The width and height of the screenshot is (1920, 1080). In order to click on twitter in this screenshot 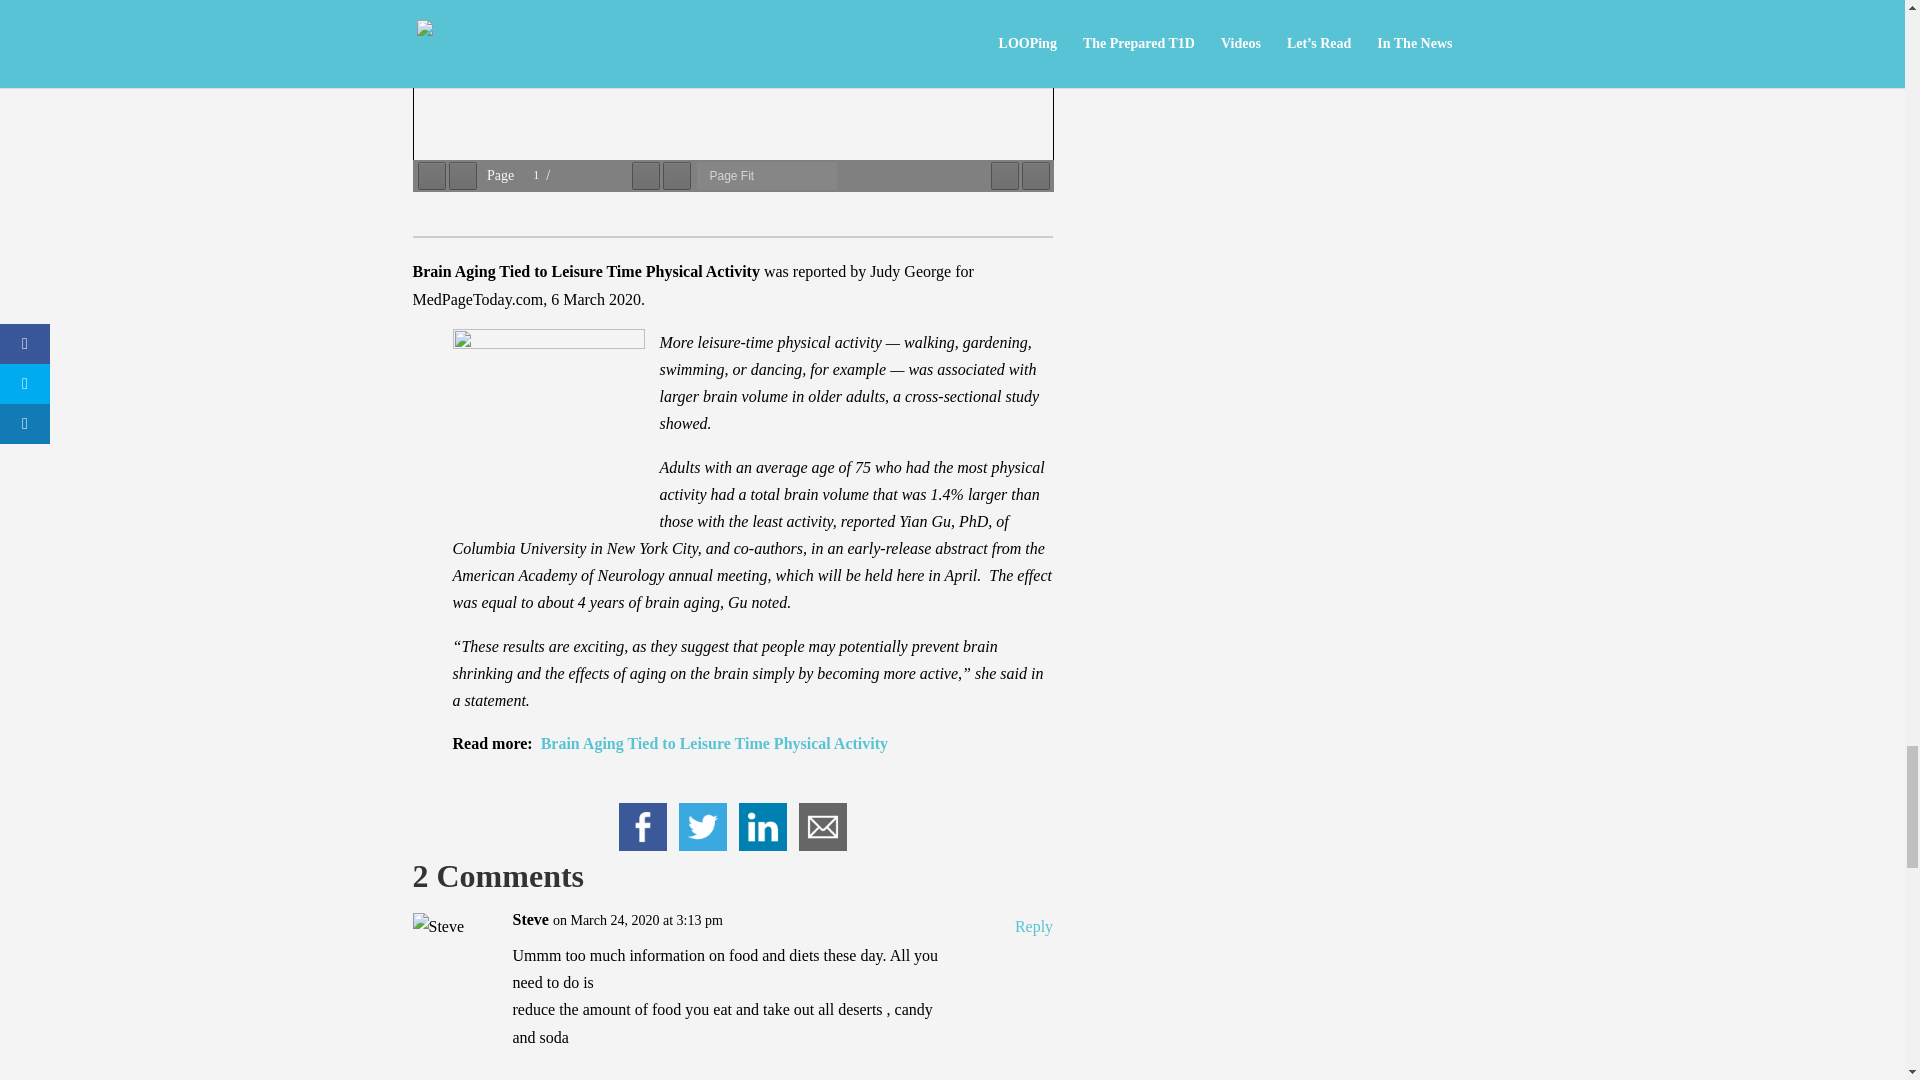, I will do `click(703, 827)`.